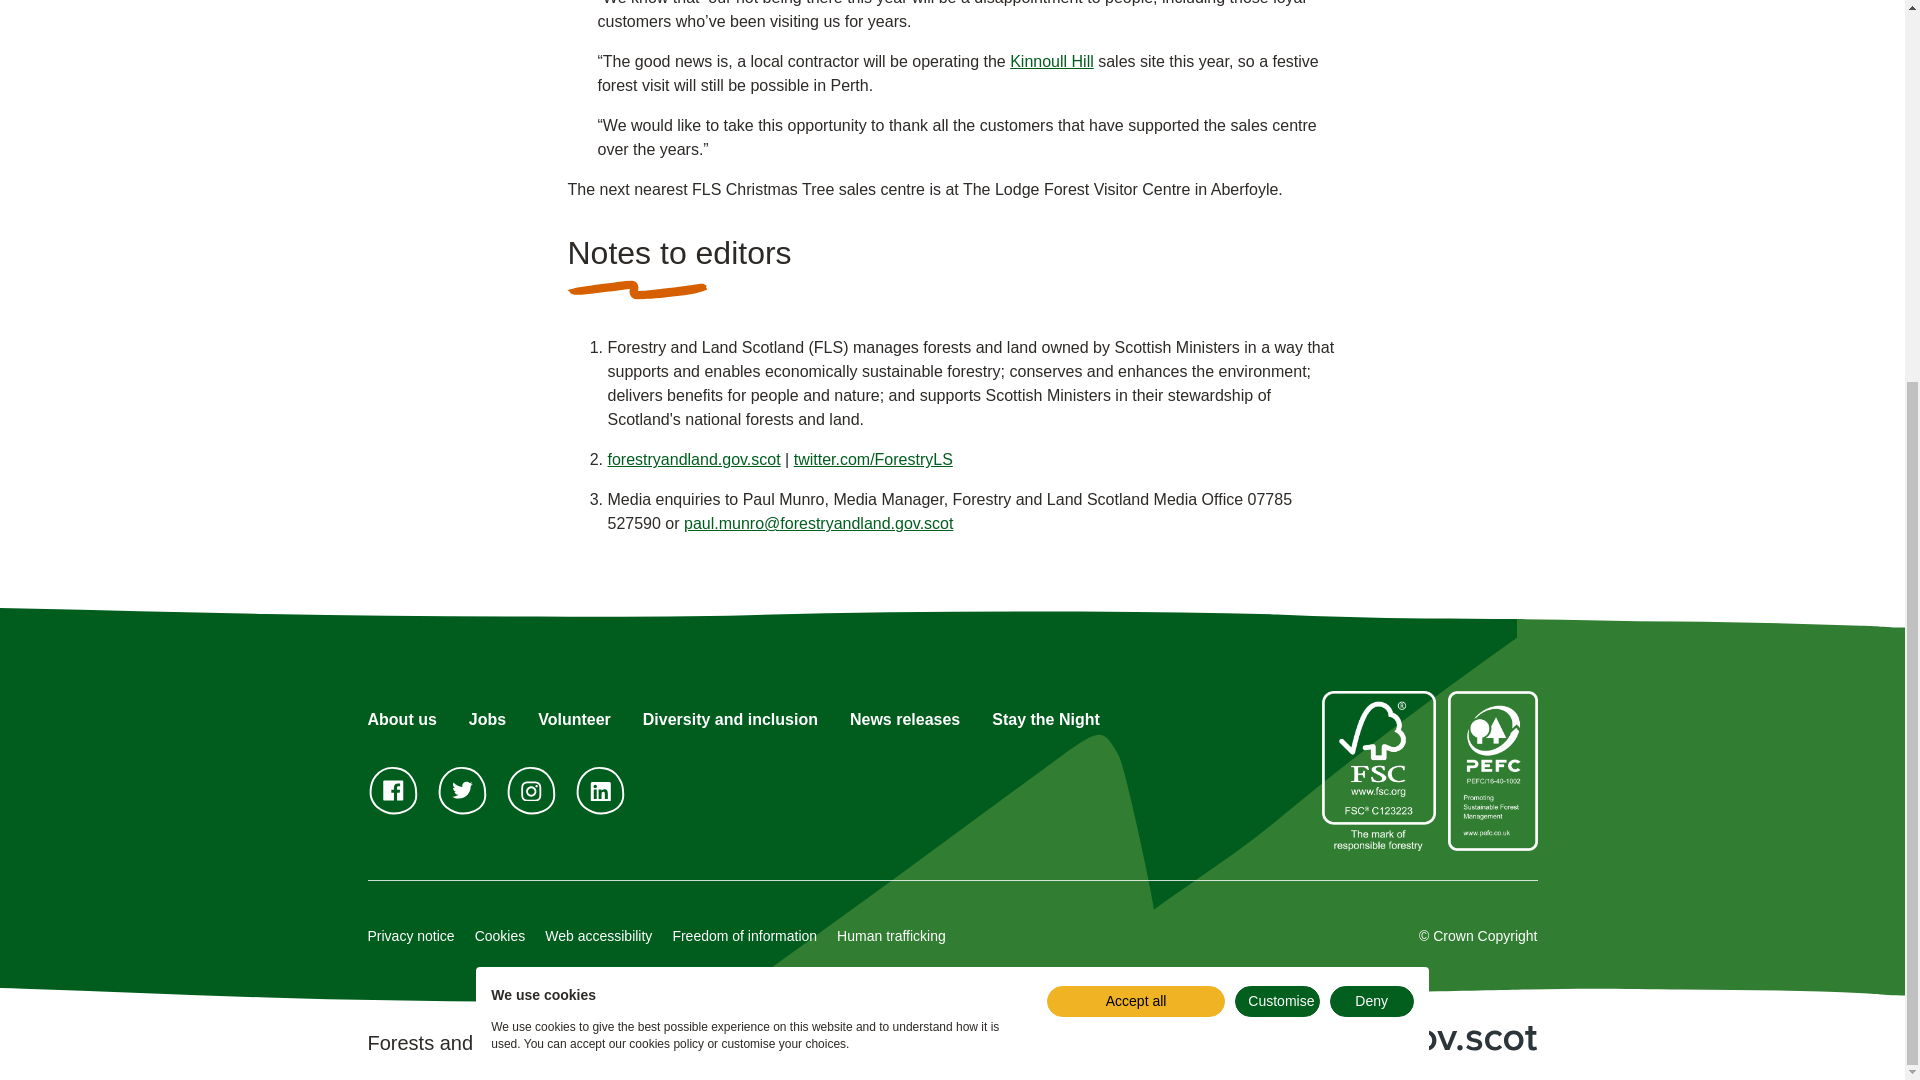 This screenshot has height=1080, width=1920. I want to click on Volunteer, so click(574, 718).